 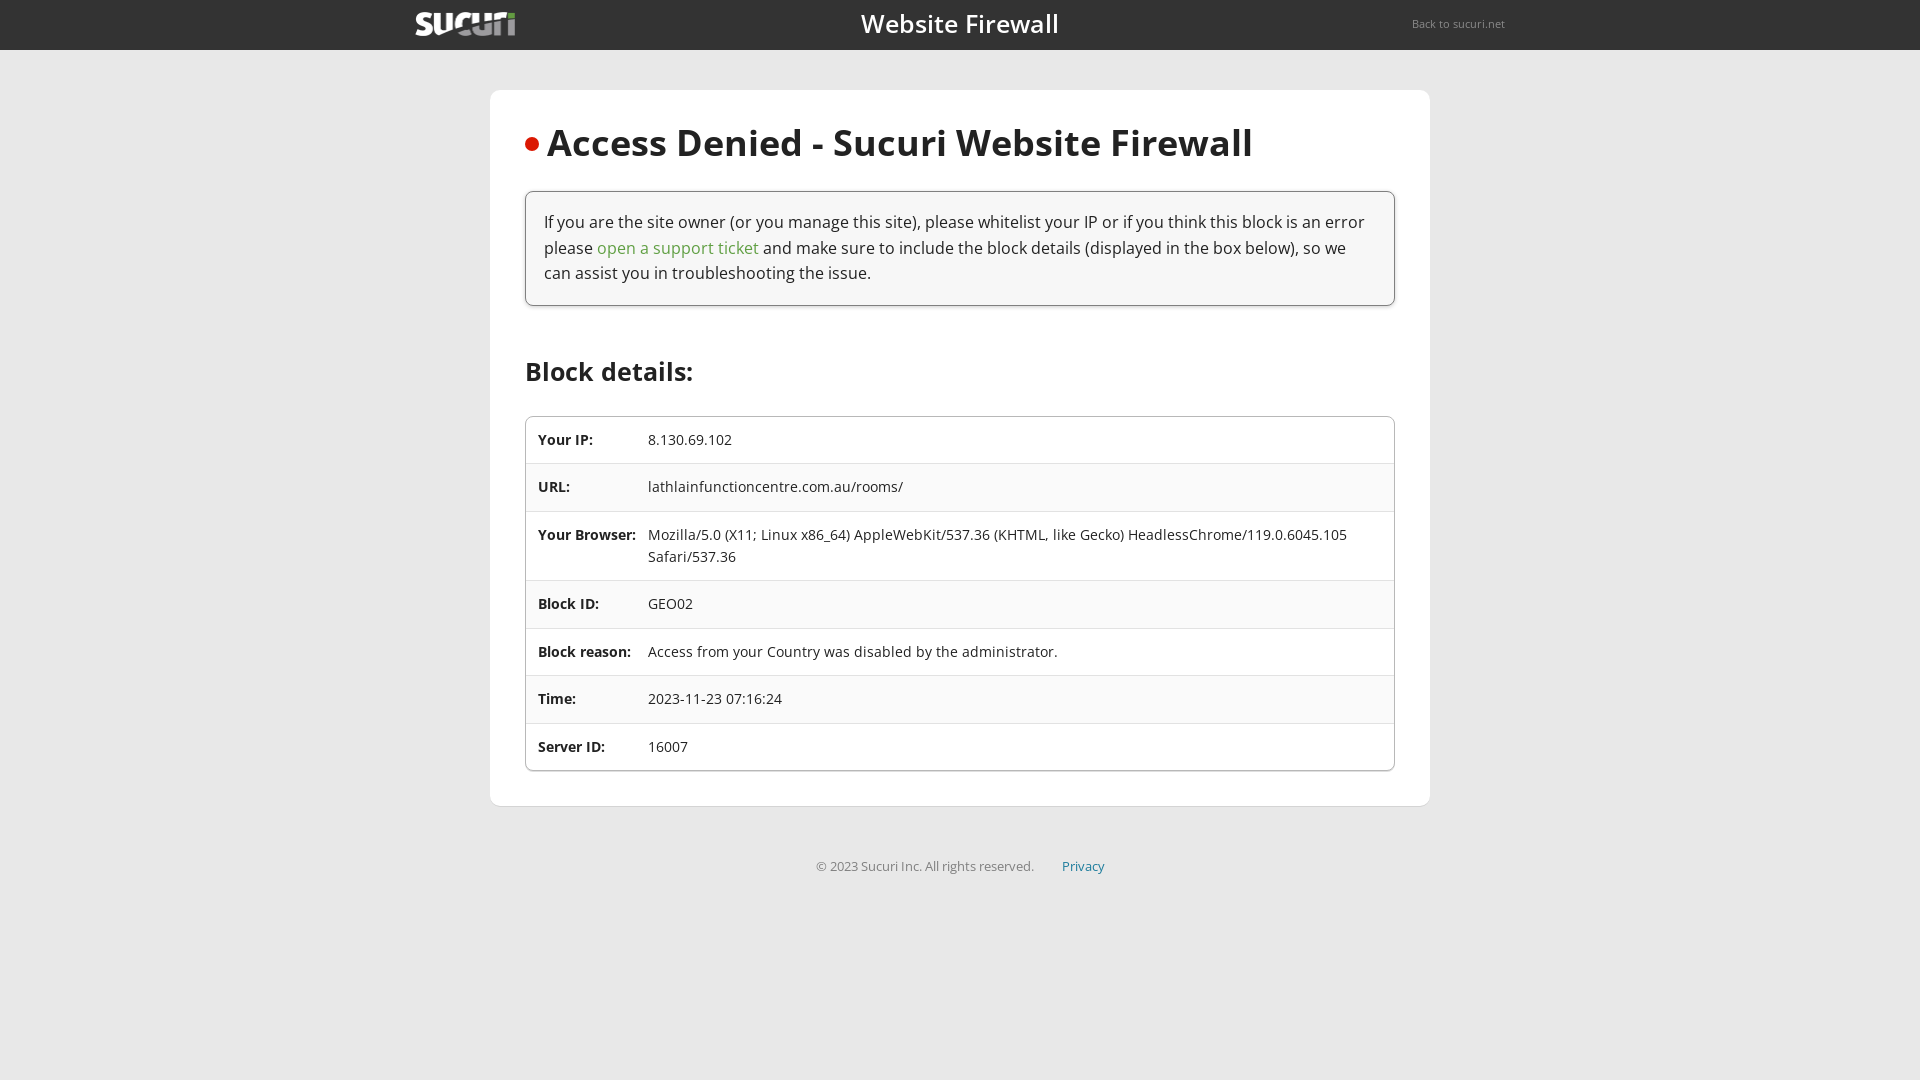 What do you see at coordinates (1084, 866) in the screenshot?
I see `Privacy` at bounding box center [1084, 866].